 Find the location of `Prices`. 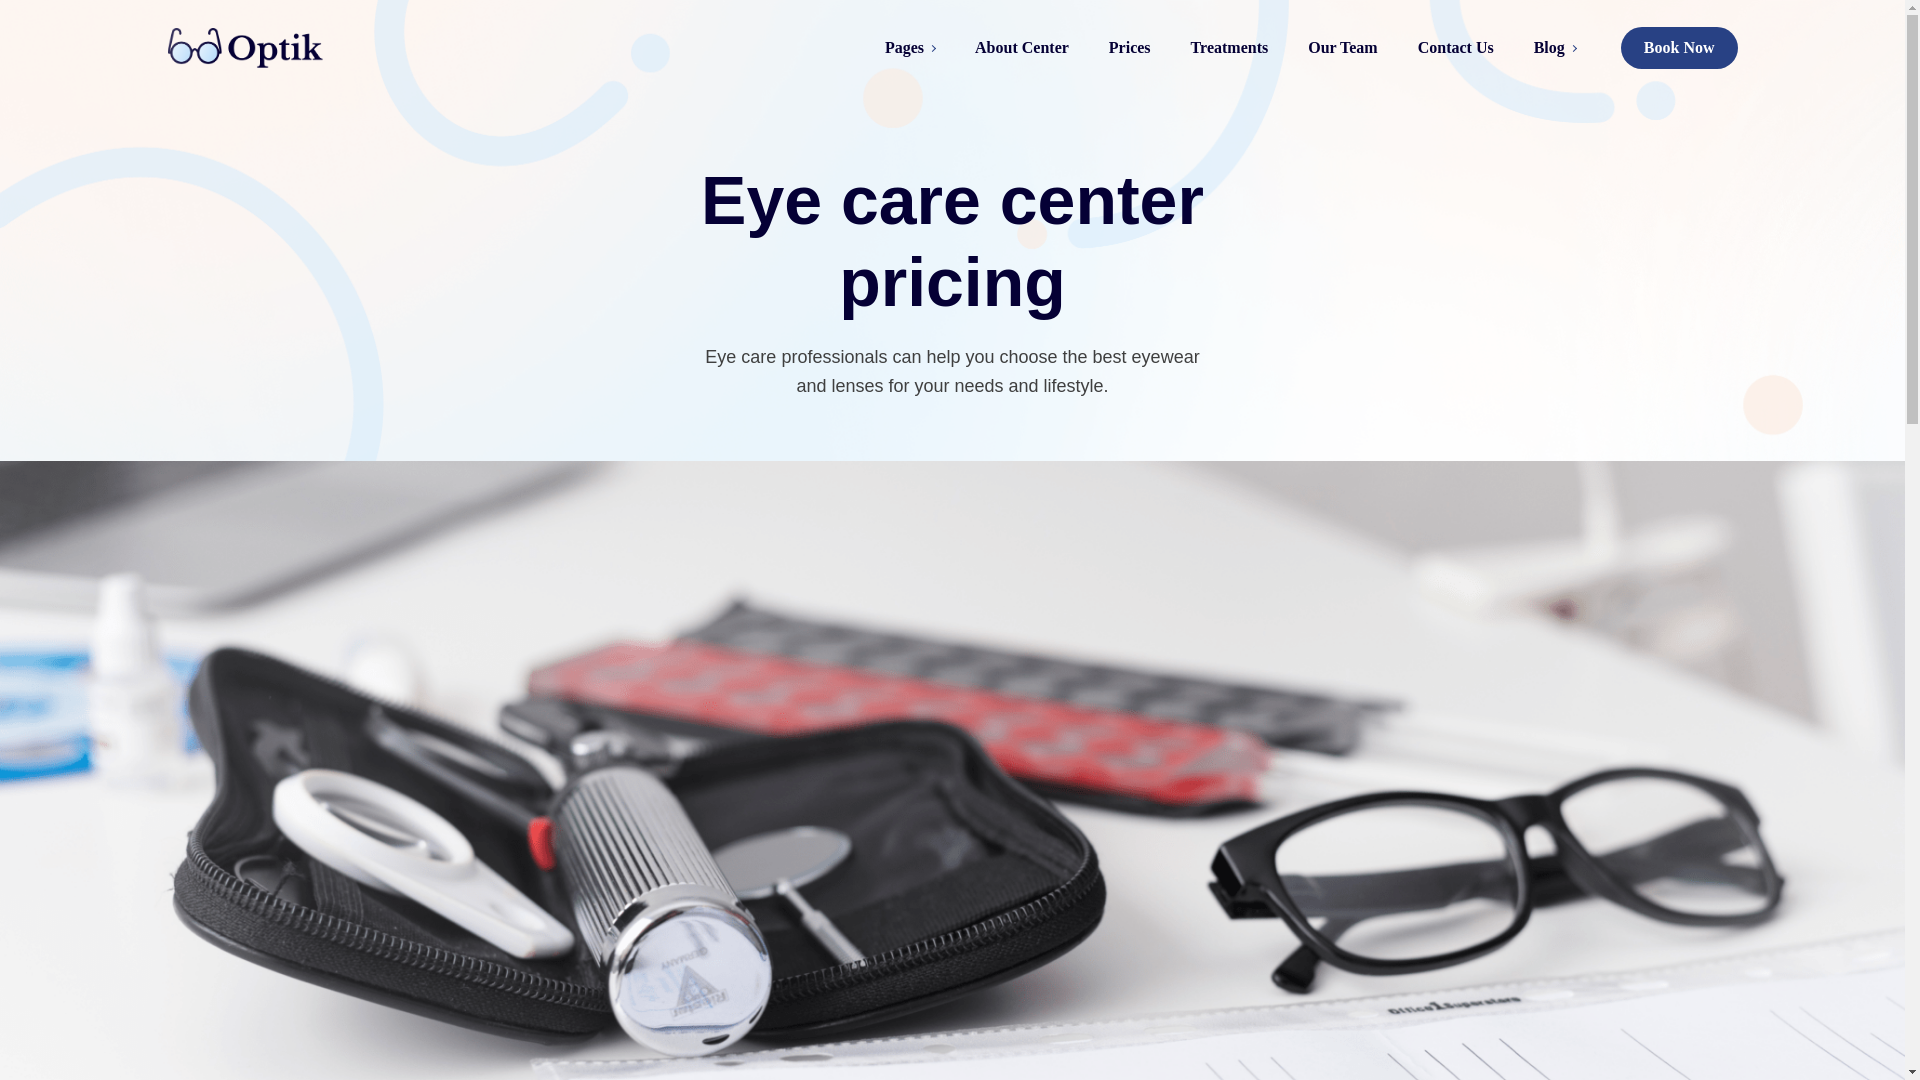

Prices is located at coordinates (1130, 48).